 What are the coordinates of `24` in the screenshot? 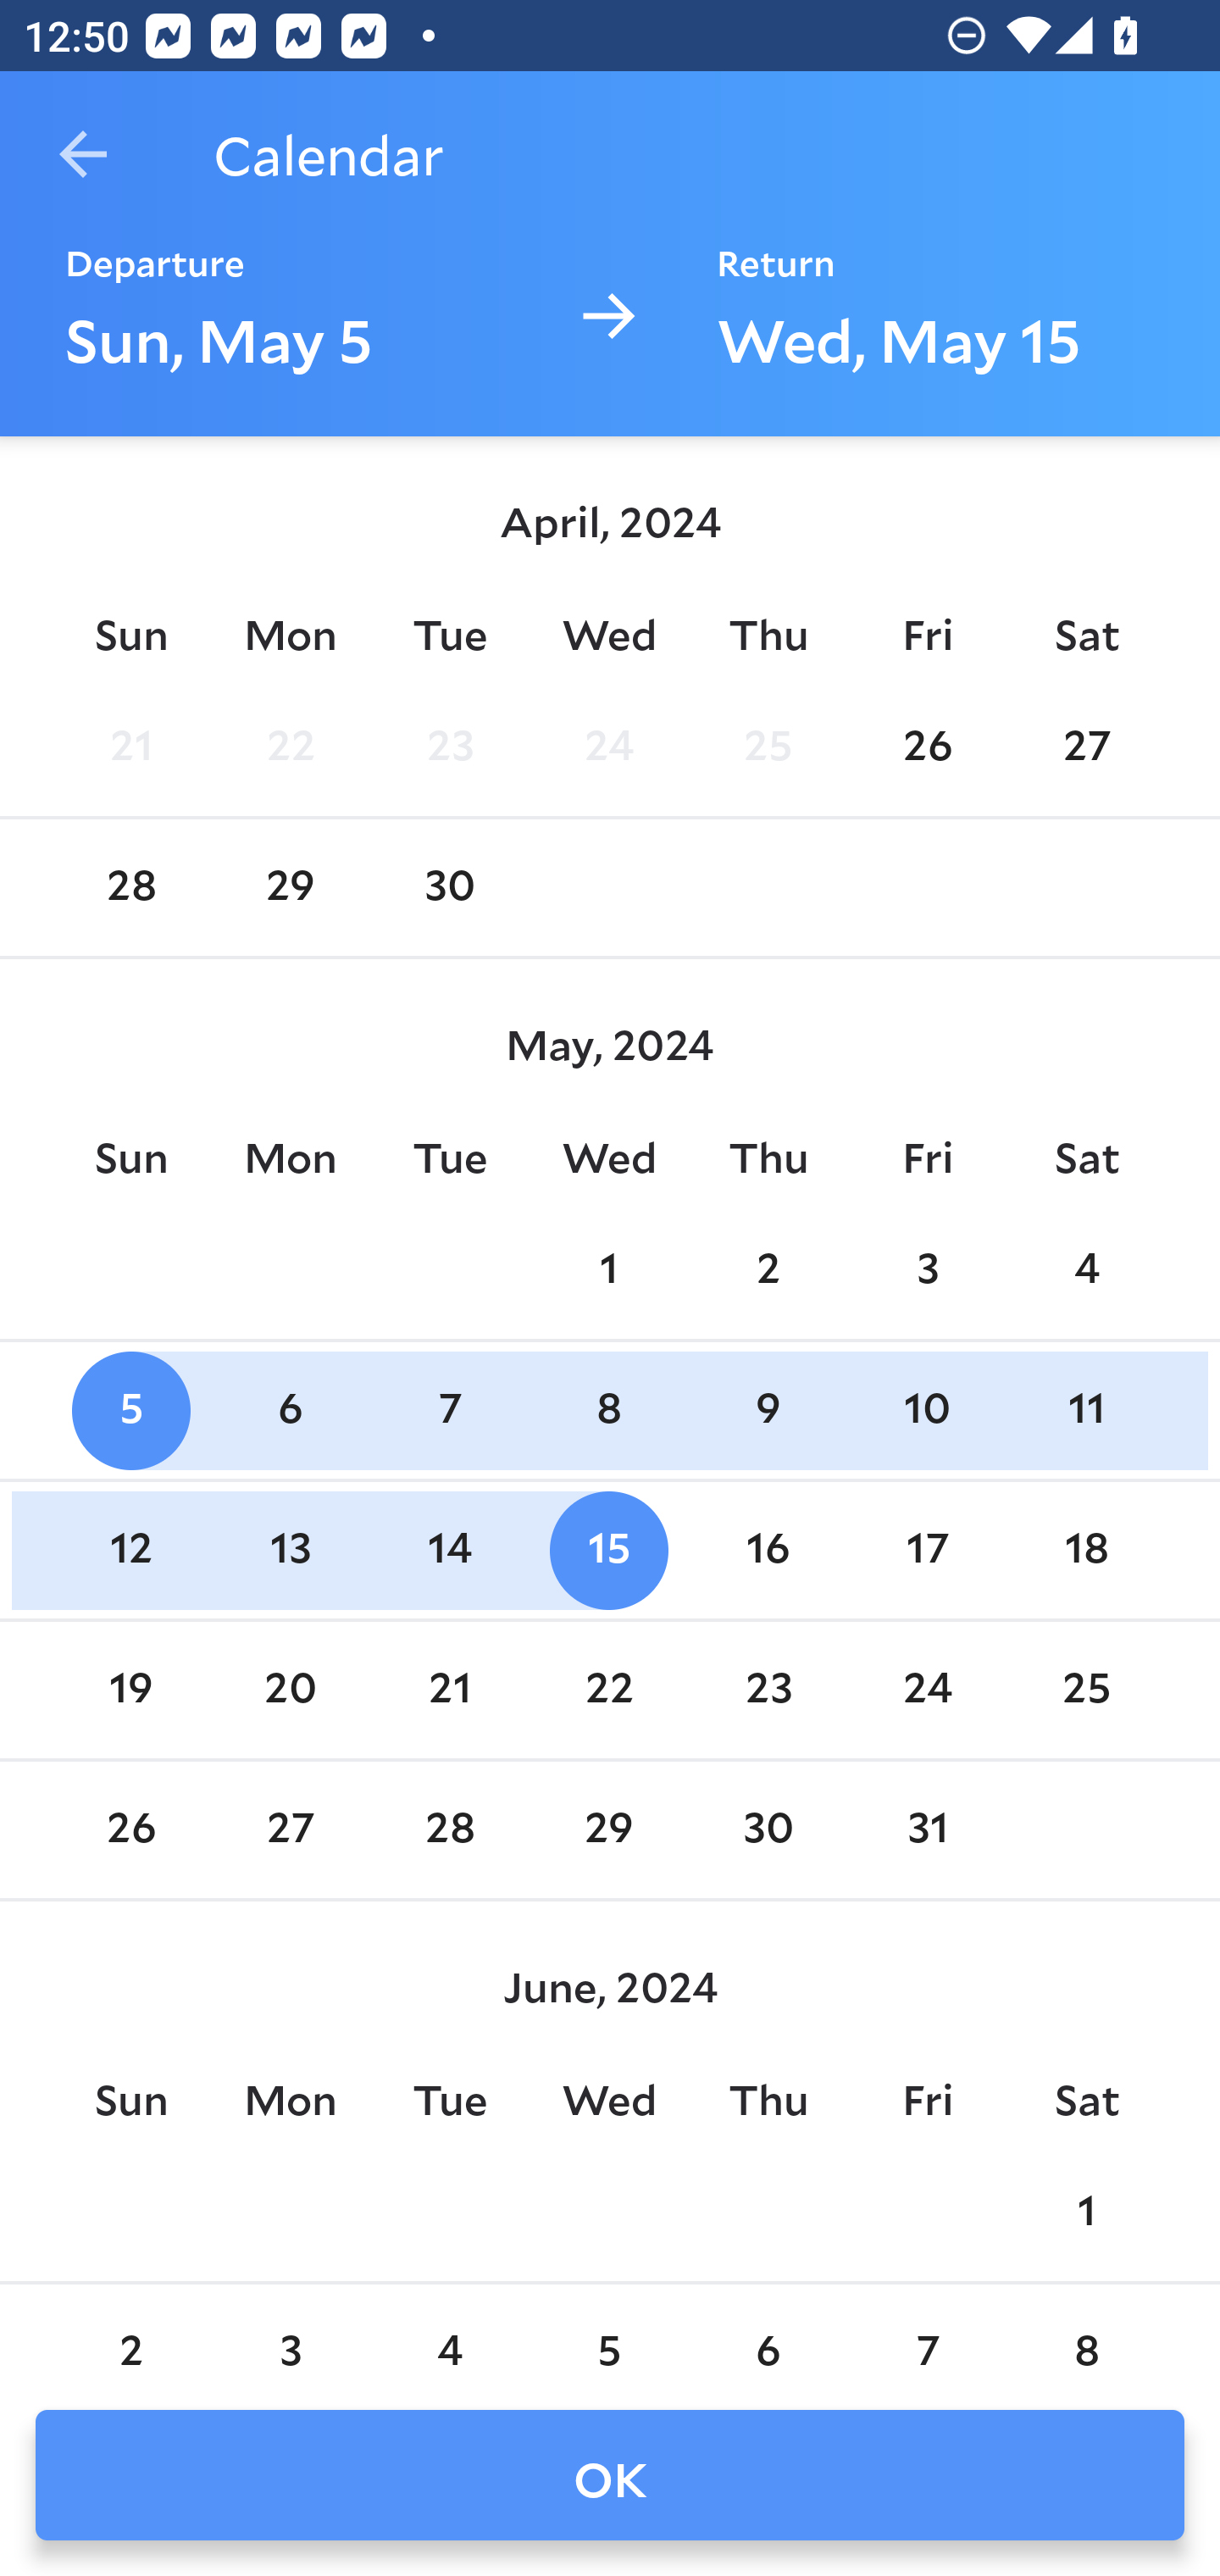 It's located at (927, 1690).